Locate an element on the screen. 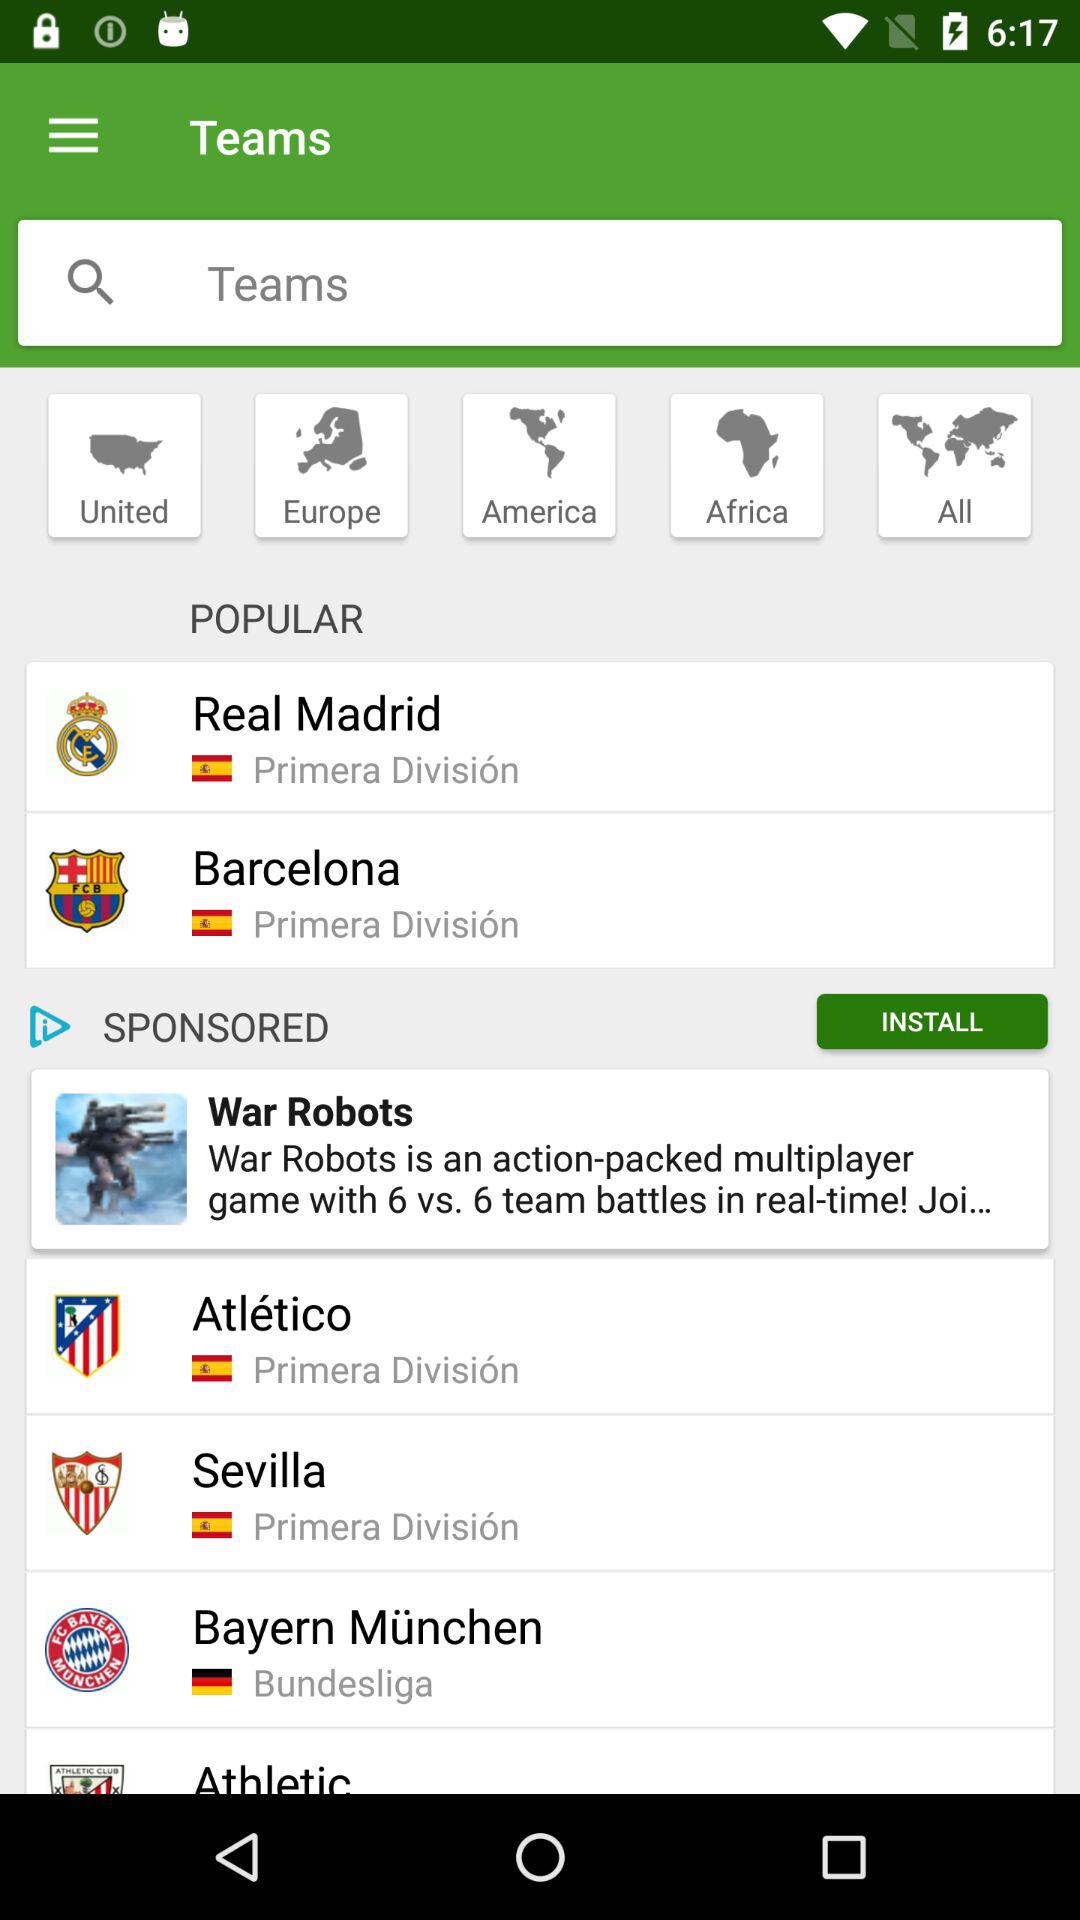 This screenshot has width=1080, height=1920. swipe to barcelona icon is located at coordinates (610, 866).